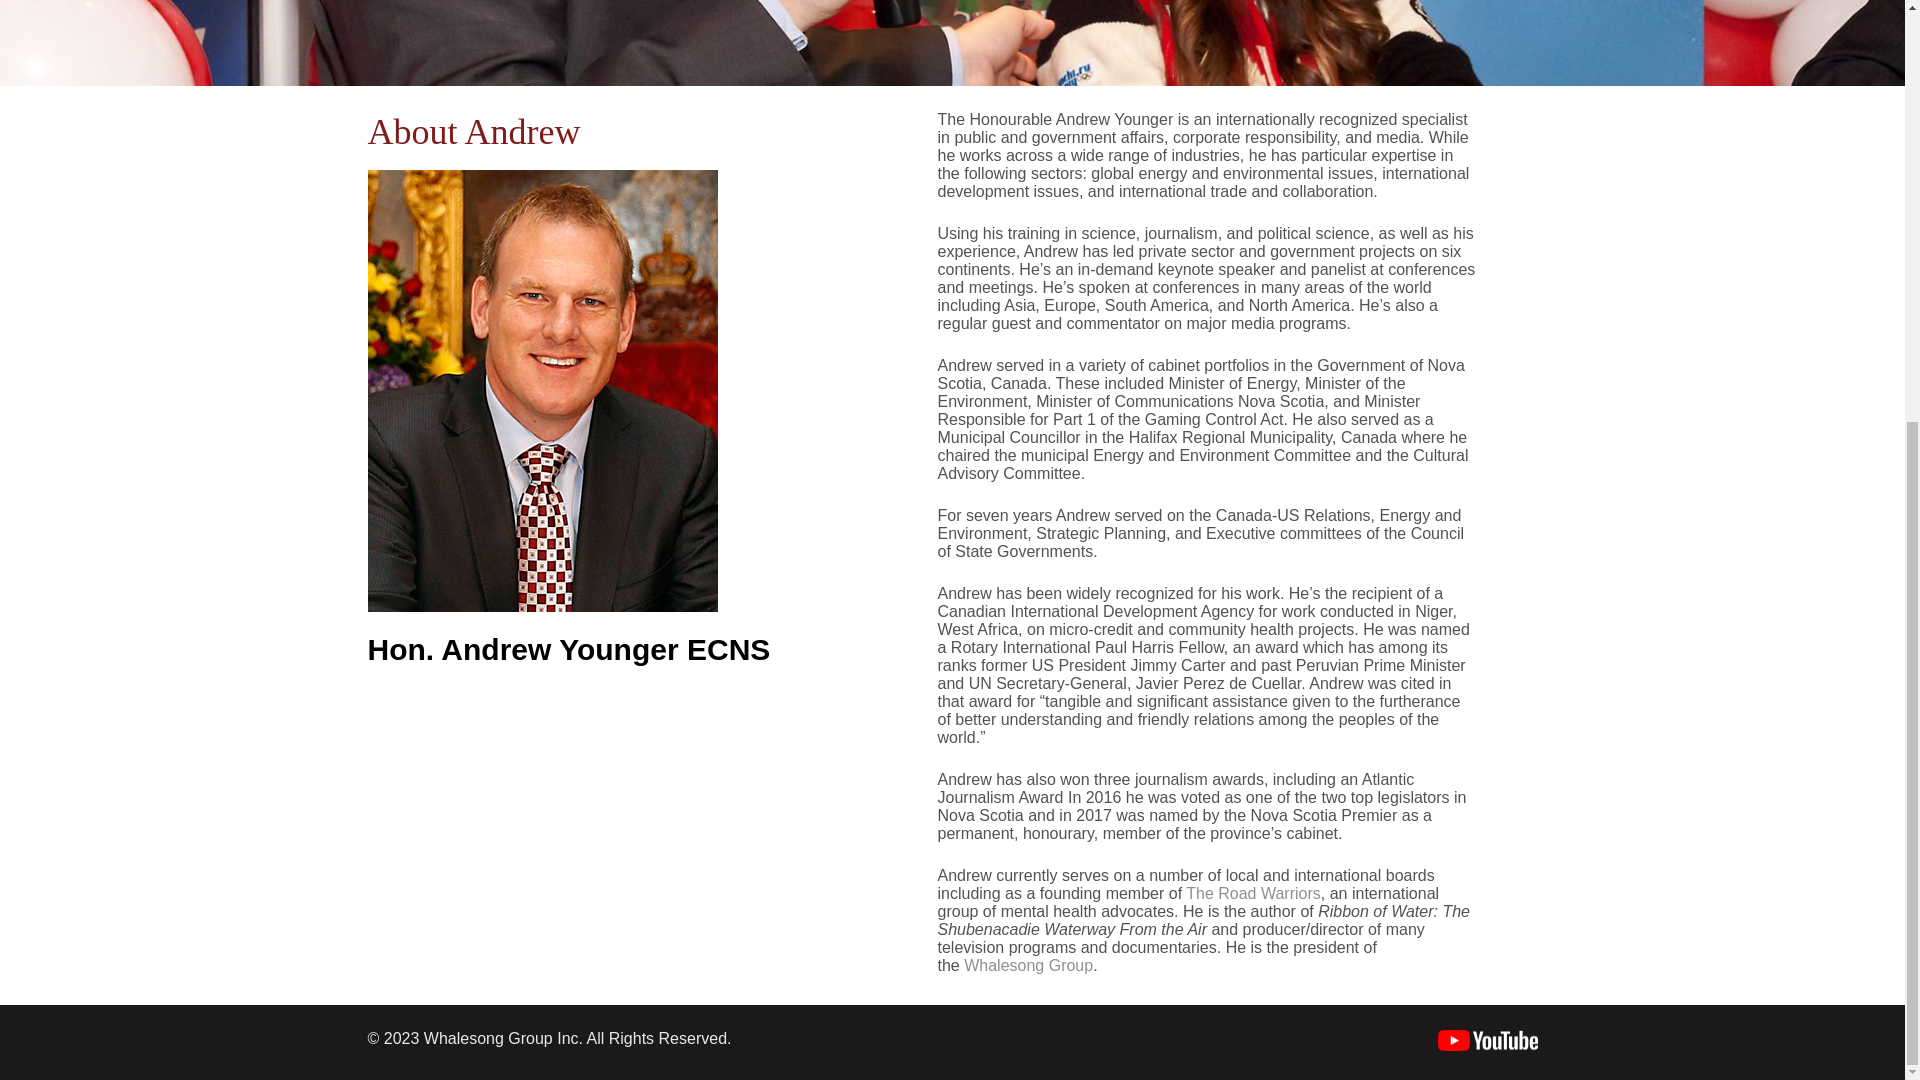  Describe the element at coordinates (1253, 892) in the screenshot. I see `The Road Warriors` at that location.